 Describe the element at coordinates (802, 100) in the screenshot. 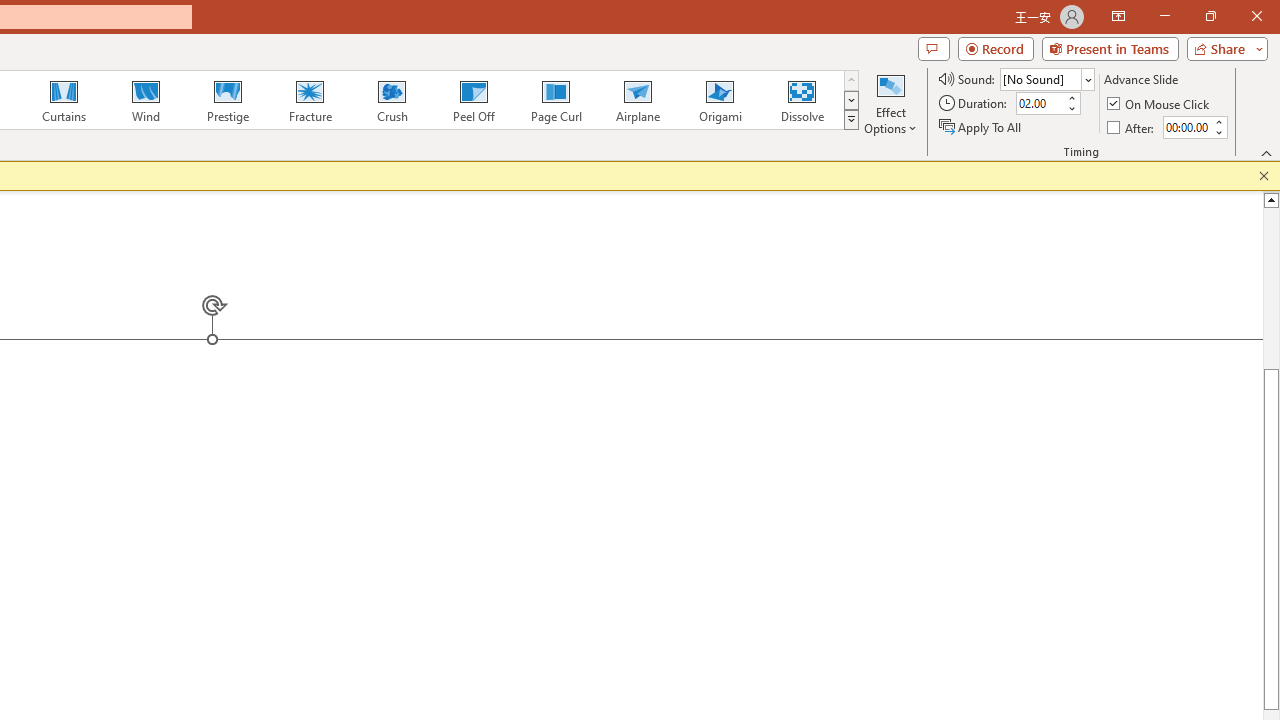

I see `Dissolve` at that location.